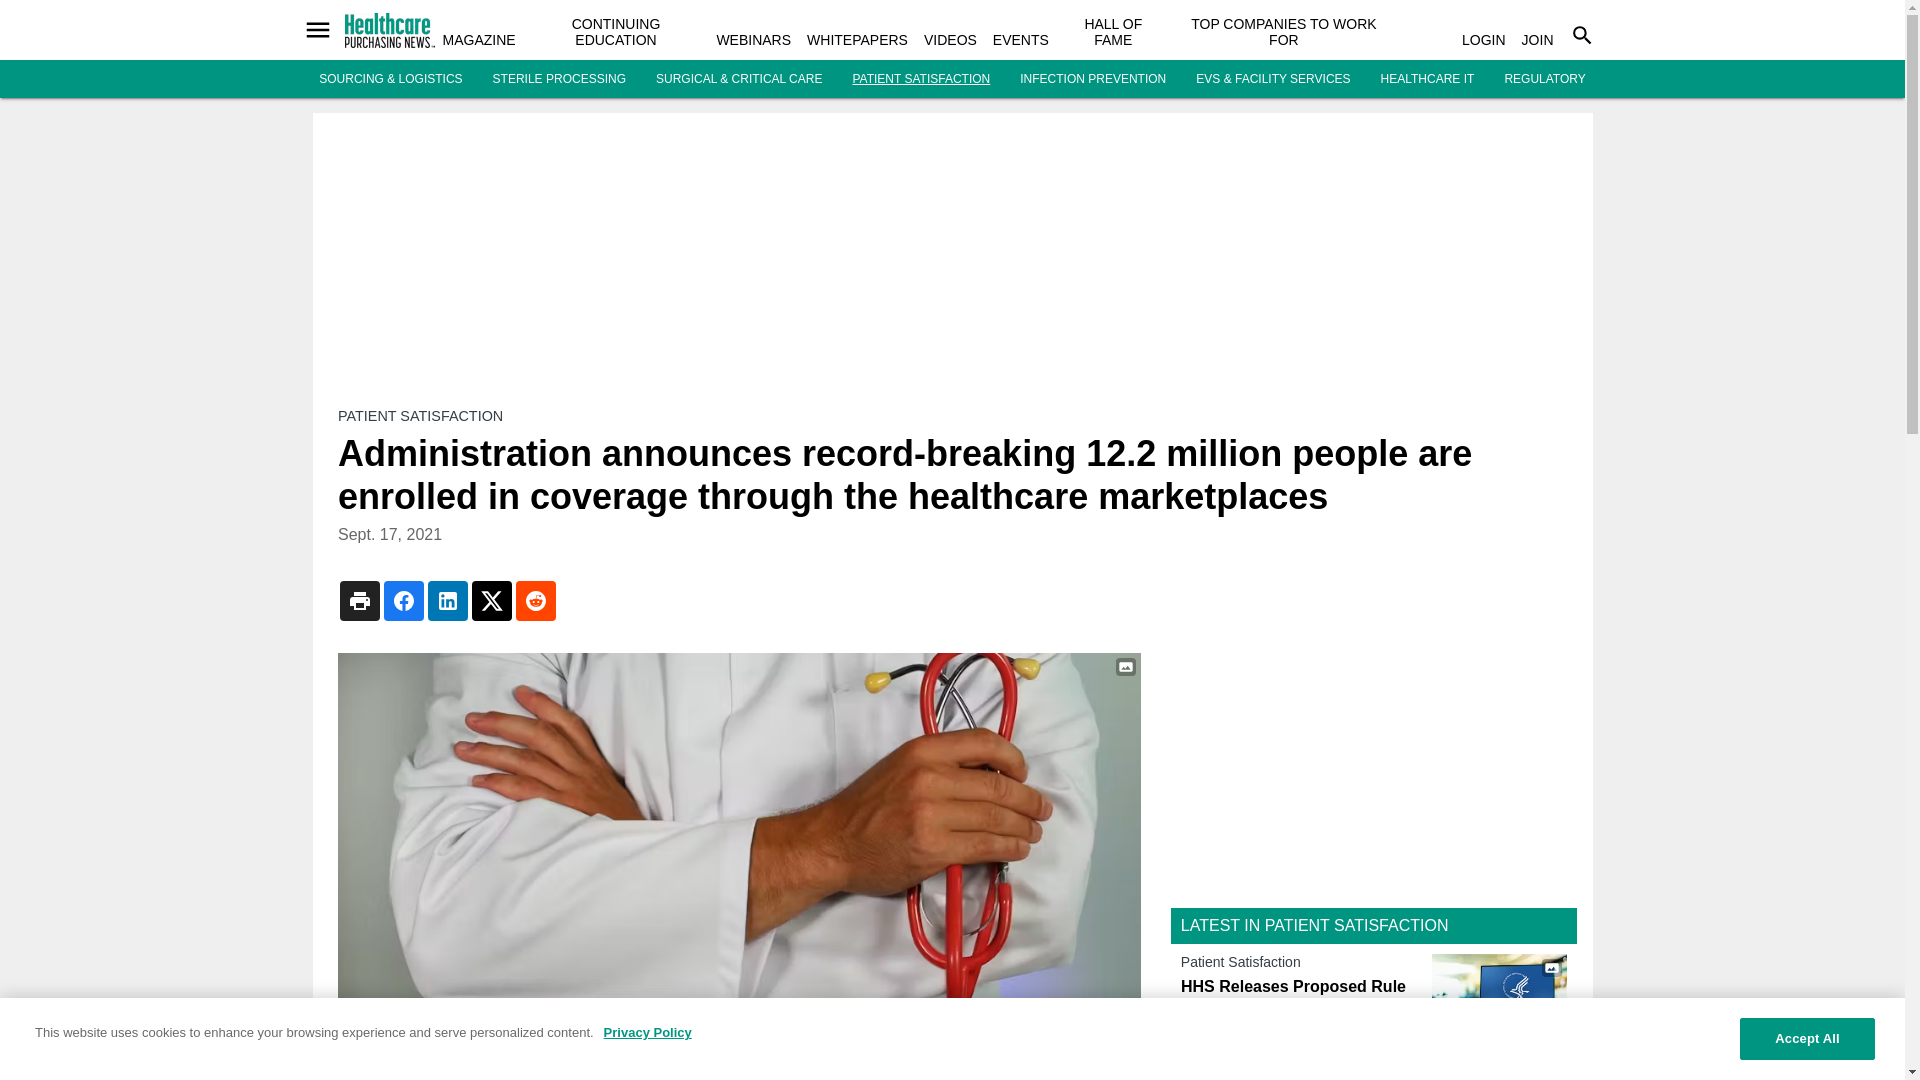  Describe the element at coordinates (1092, 79) in the screenshot. I see `INFECTION PREVENTION` at that location.